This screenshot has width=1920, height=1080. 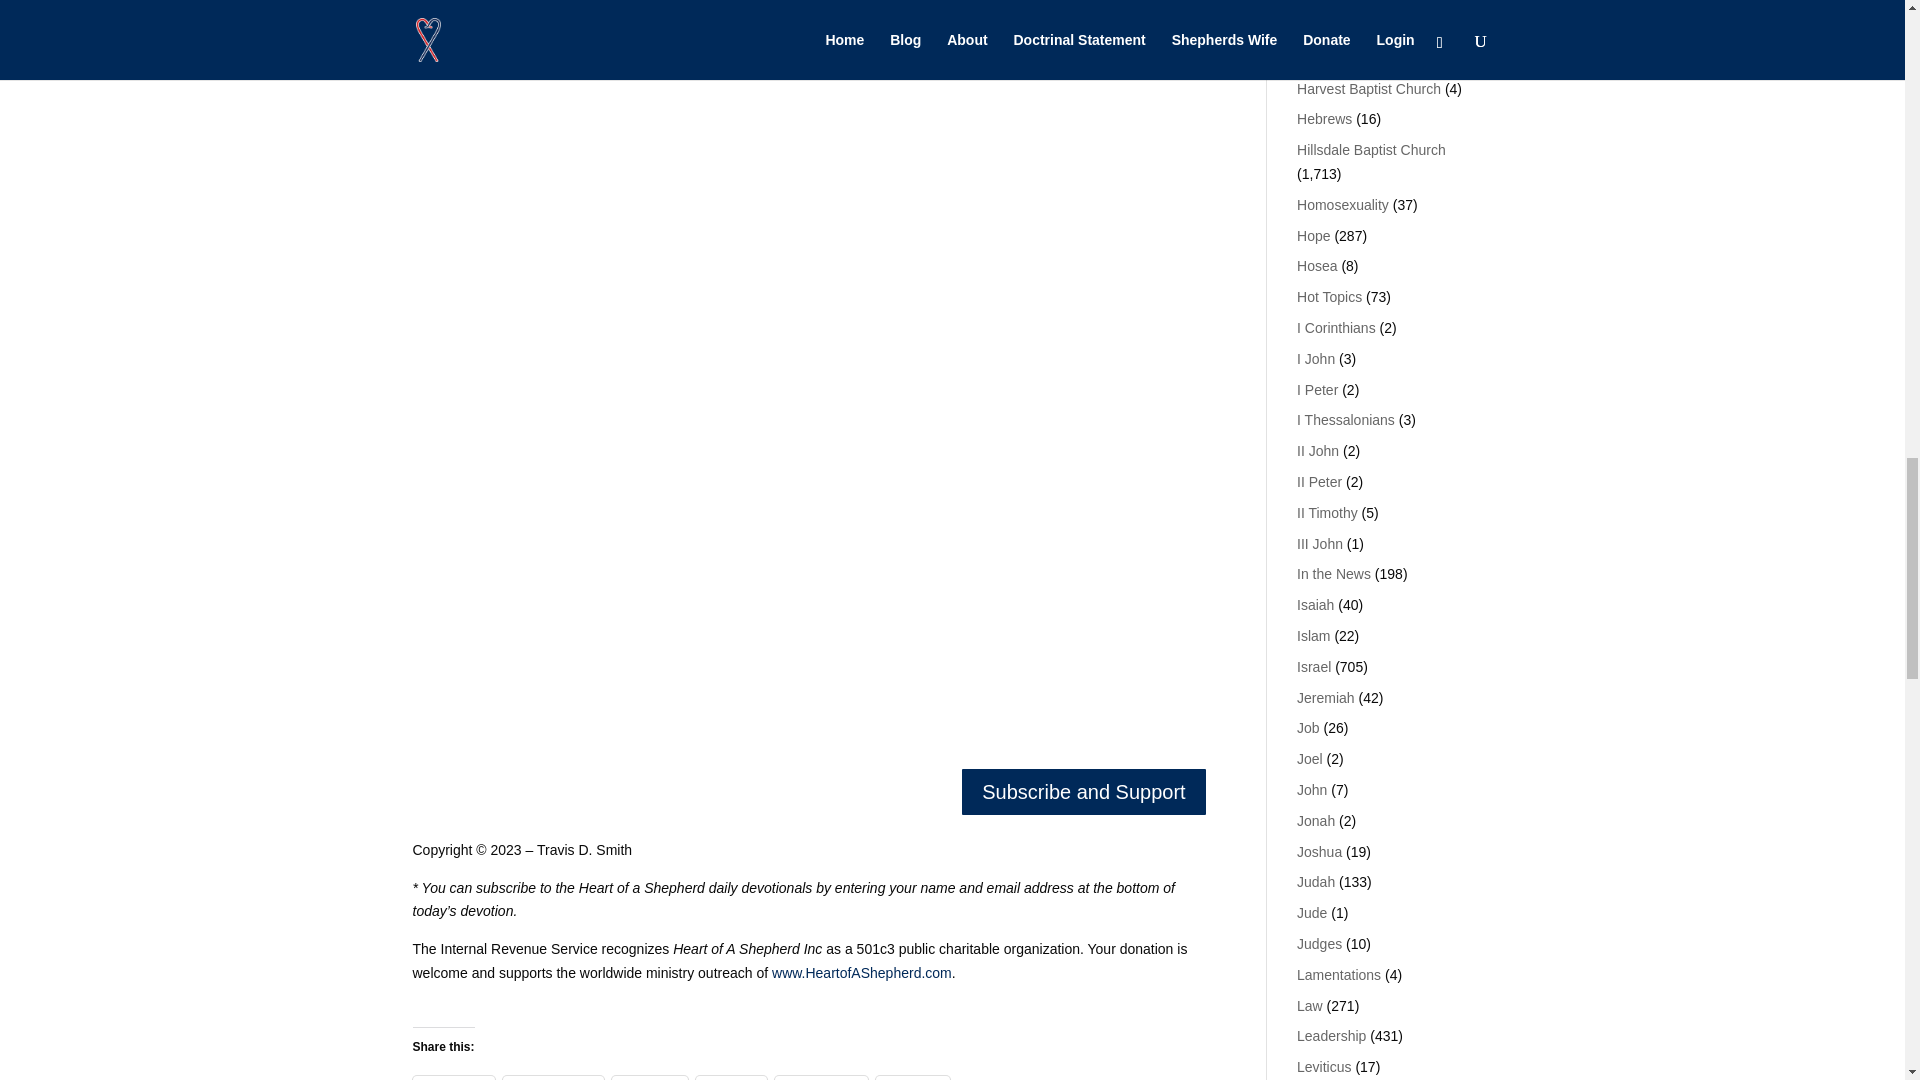 I want to click on www.HeartofAShepherd.com, so click(x=502, y=69).